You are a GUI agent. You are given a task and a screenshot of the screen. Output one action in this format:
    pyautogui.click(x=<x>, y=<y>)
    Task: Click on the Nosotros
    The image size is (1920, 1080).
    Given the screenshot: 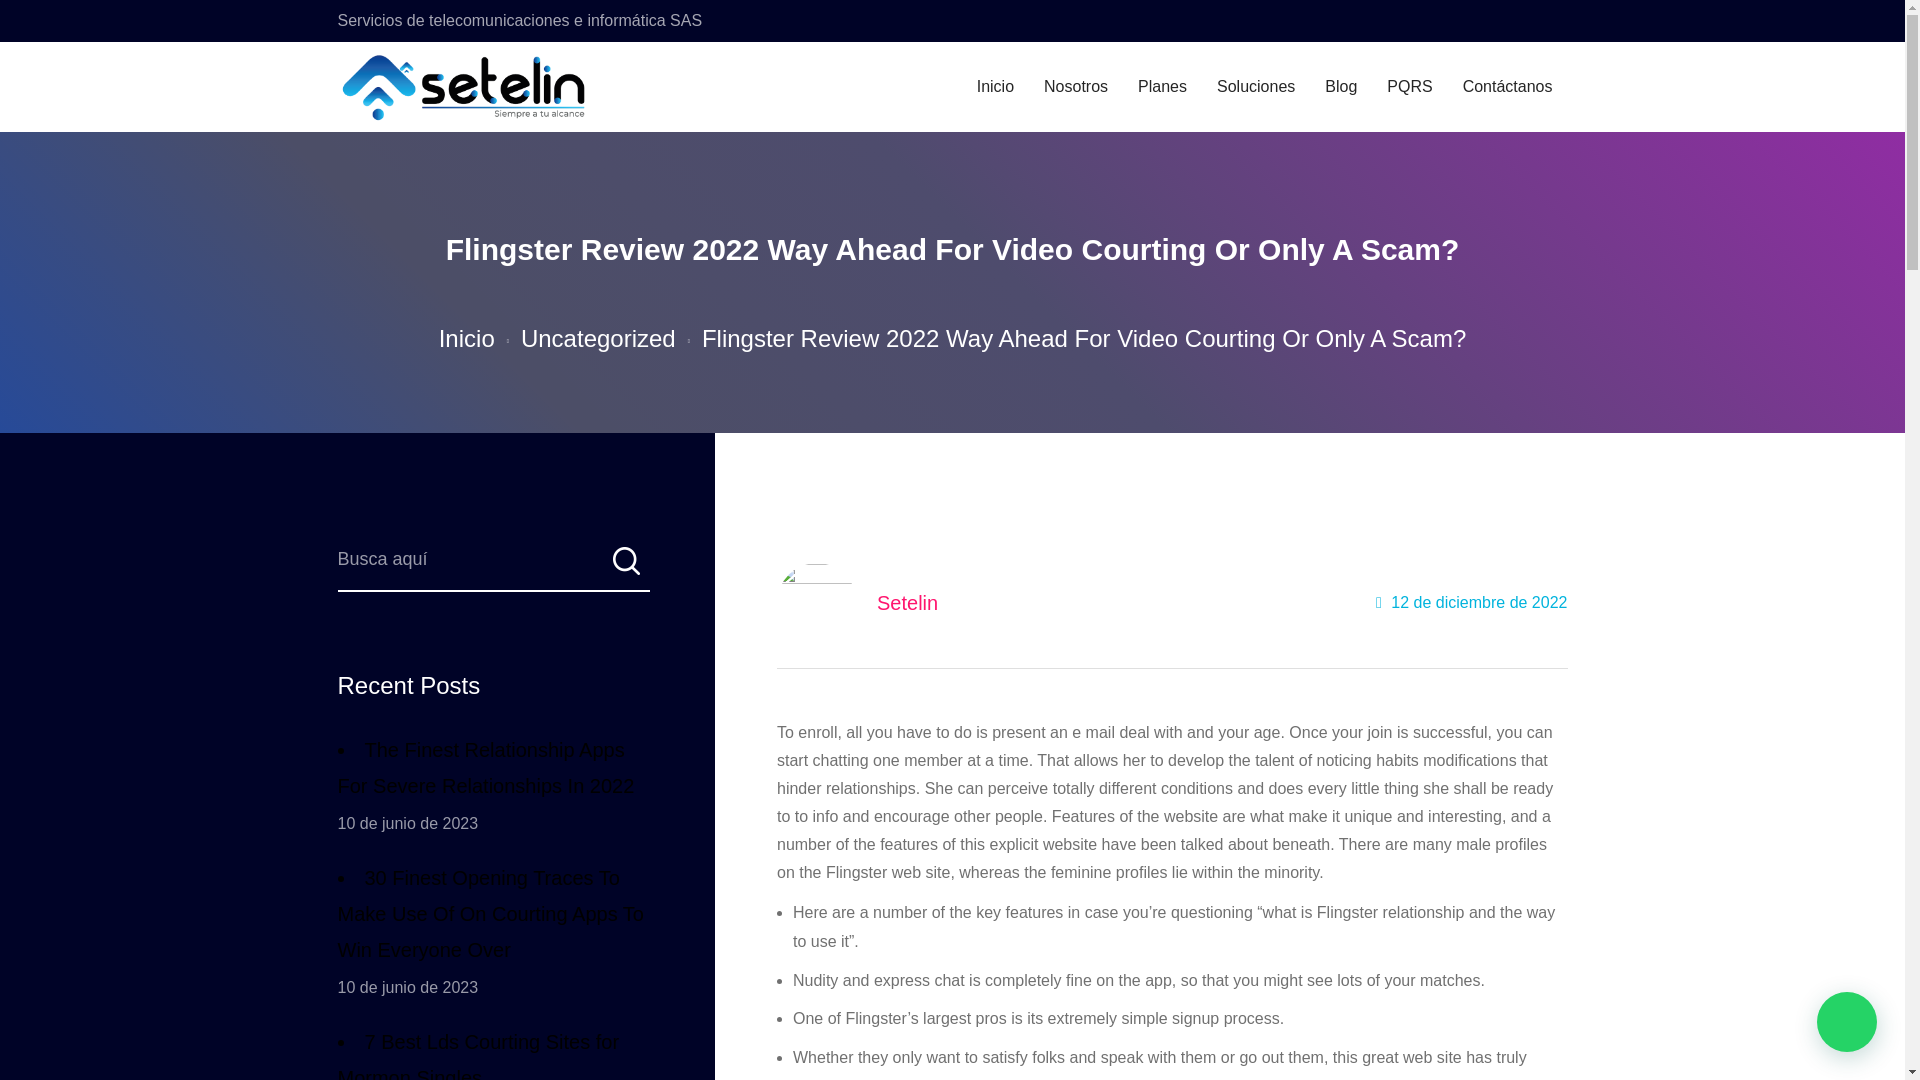 What is the action you would take?
    pyautogui.click(x=1076, y=87)
    